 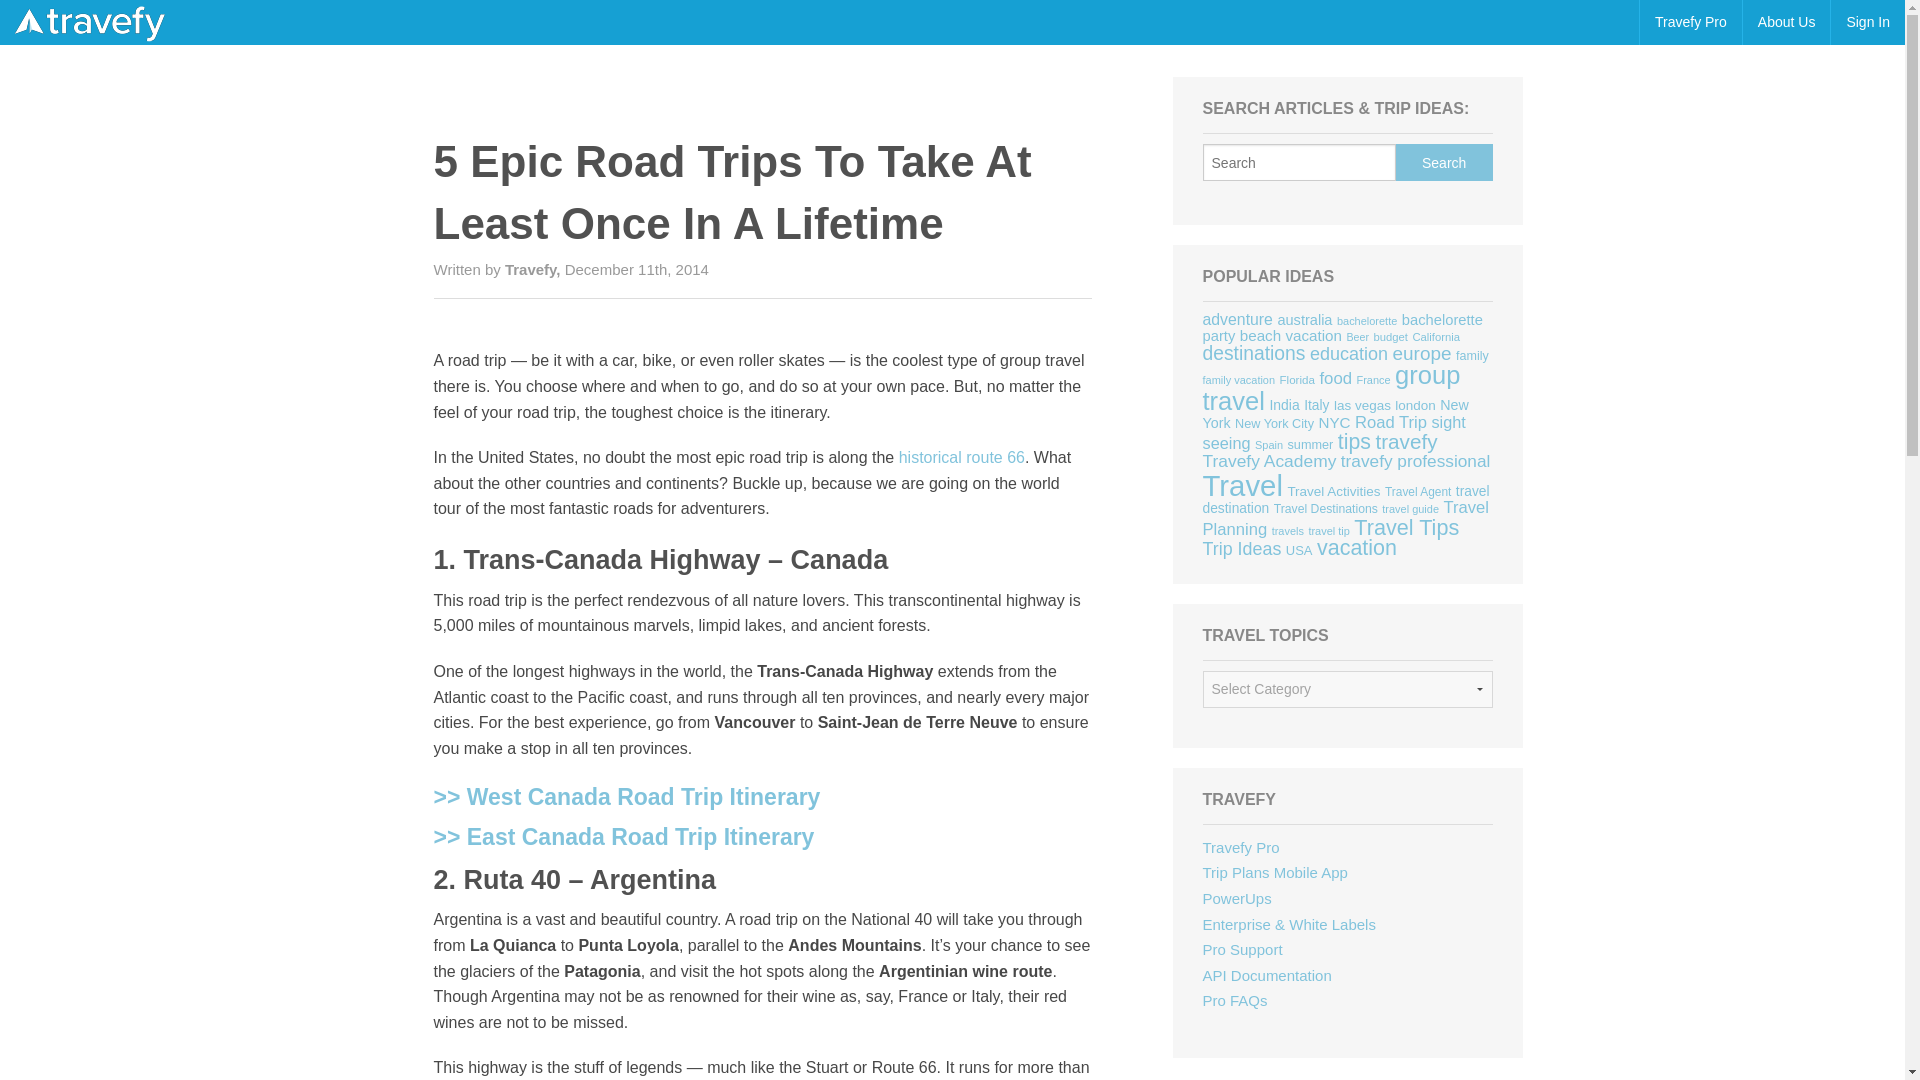 What do you see at coordinates (1366, 321) in the screenshot?
I see `bachelorette` at bounding box center [1366, 321].